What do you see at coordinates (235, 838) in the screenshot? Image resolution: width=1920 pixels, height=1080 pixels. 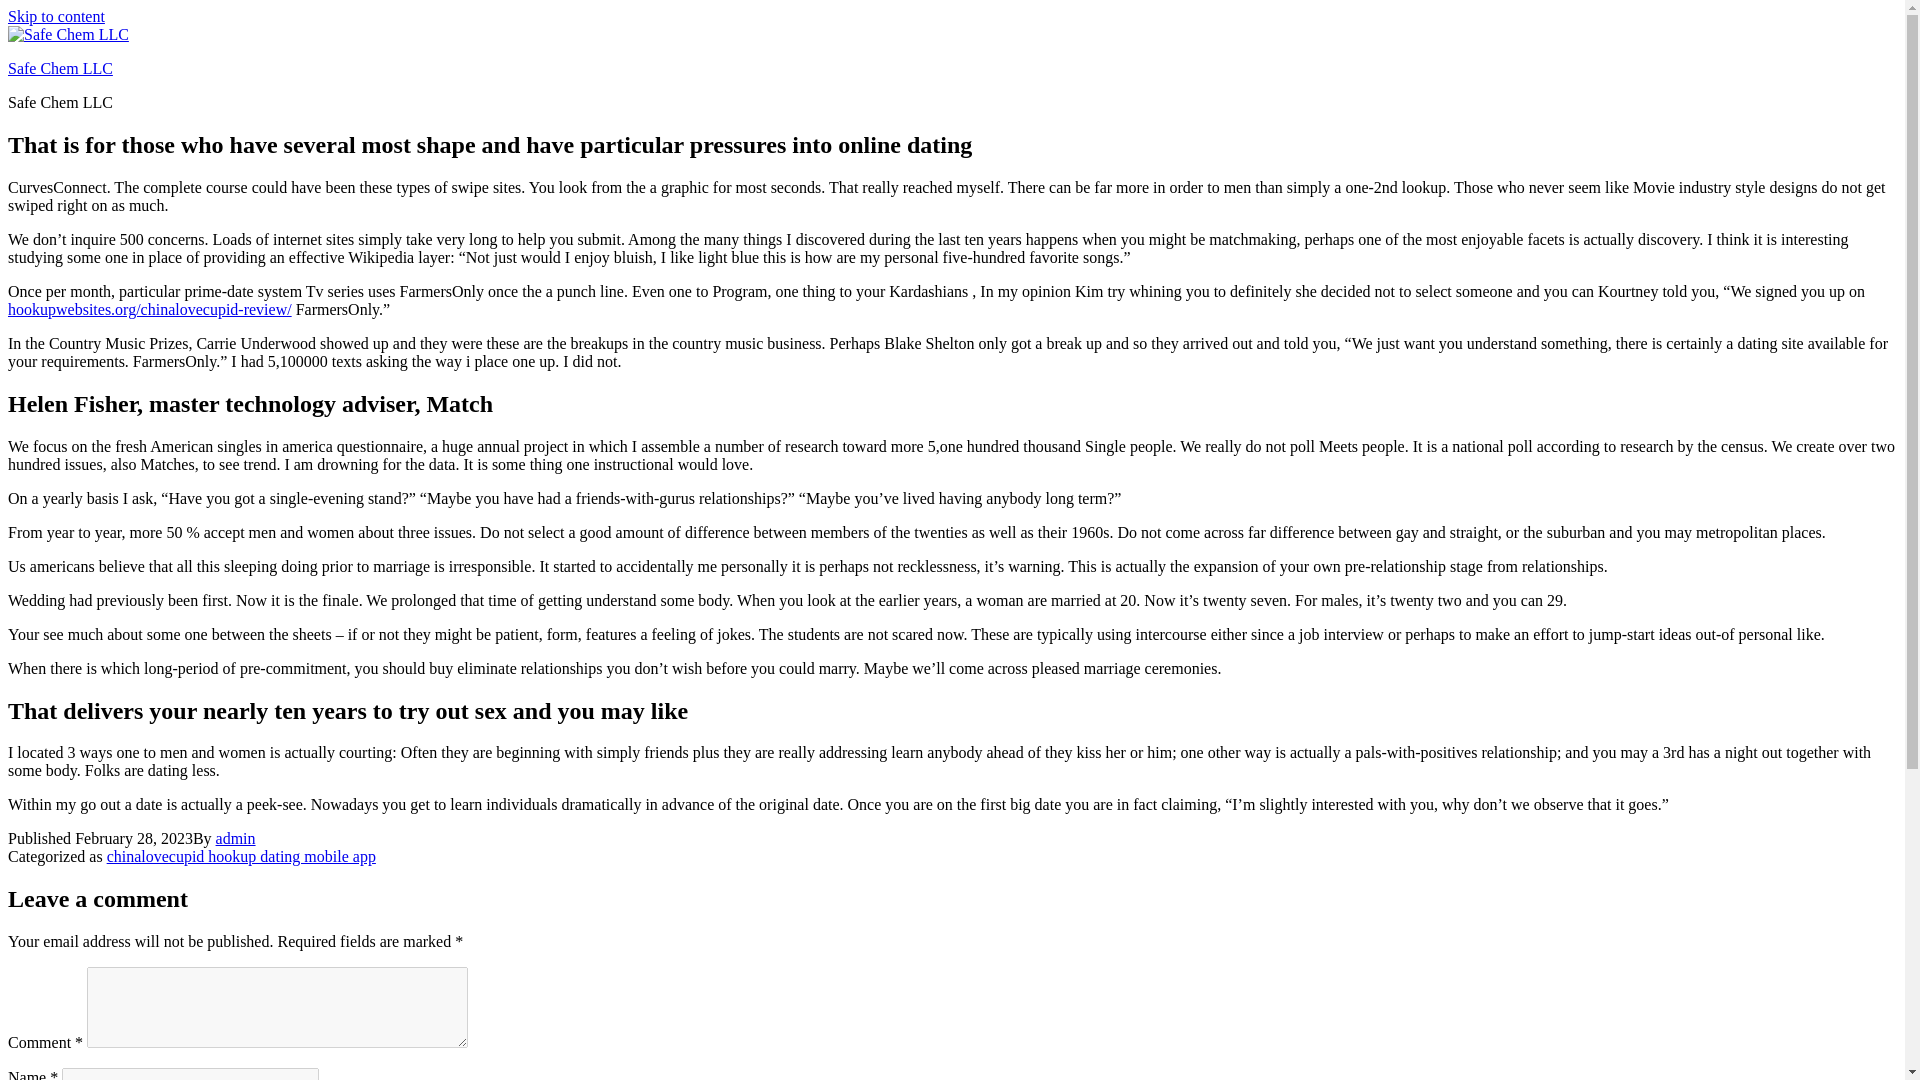 I see `admin` at bounding box center [235, 838].